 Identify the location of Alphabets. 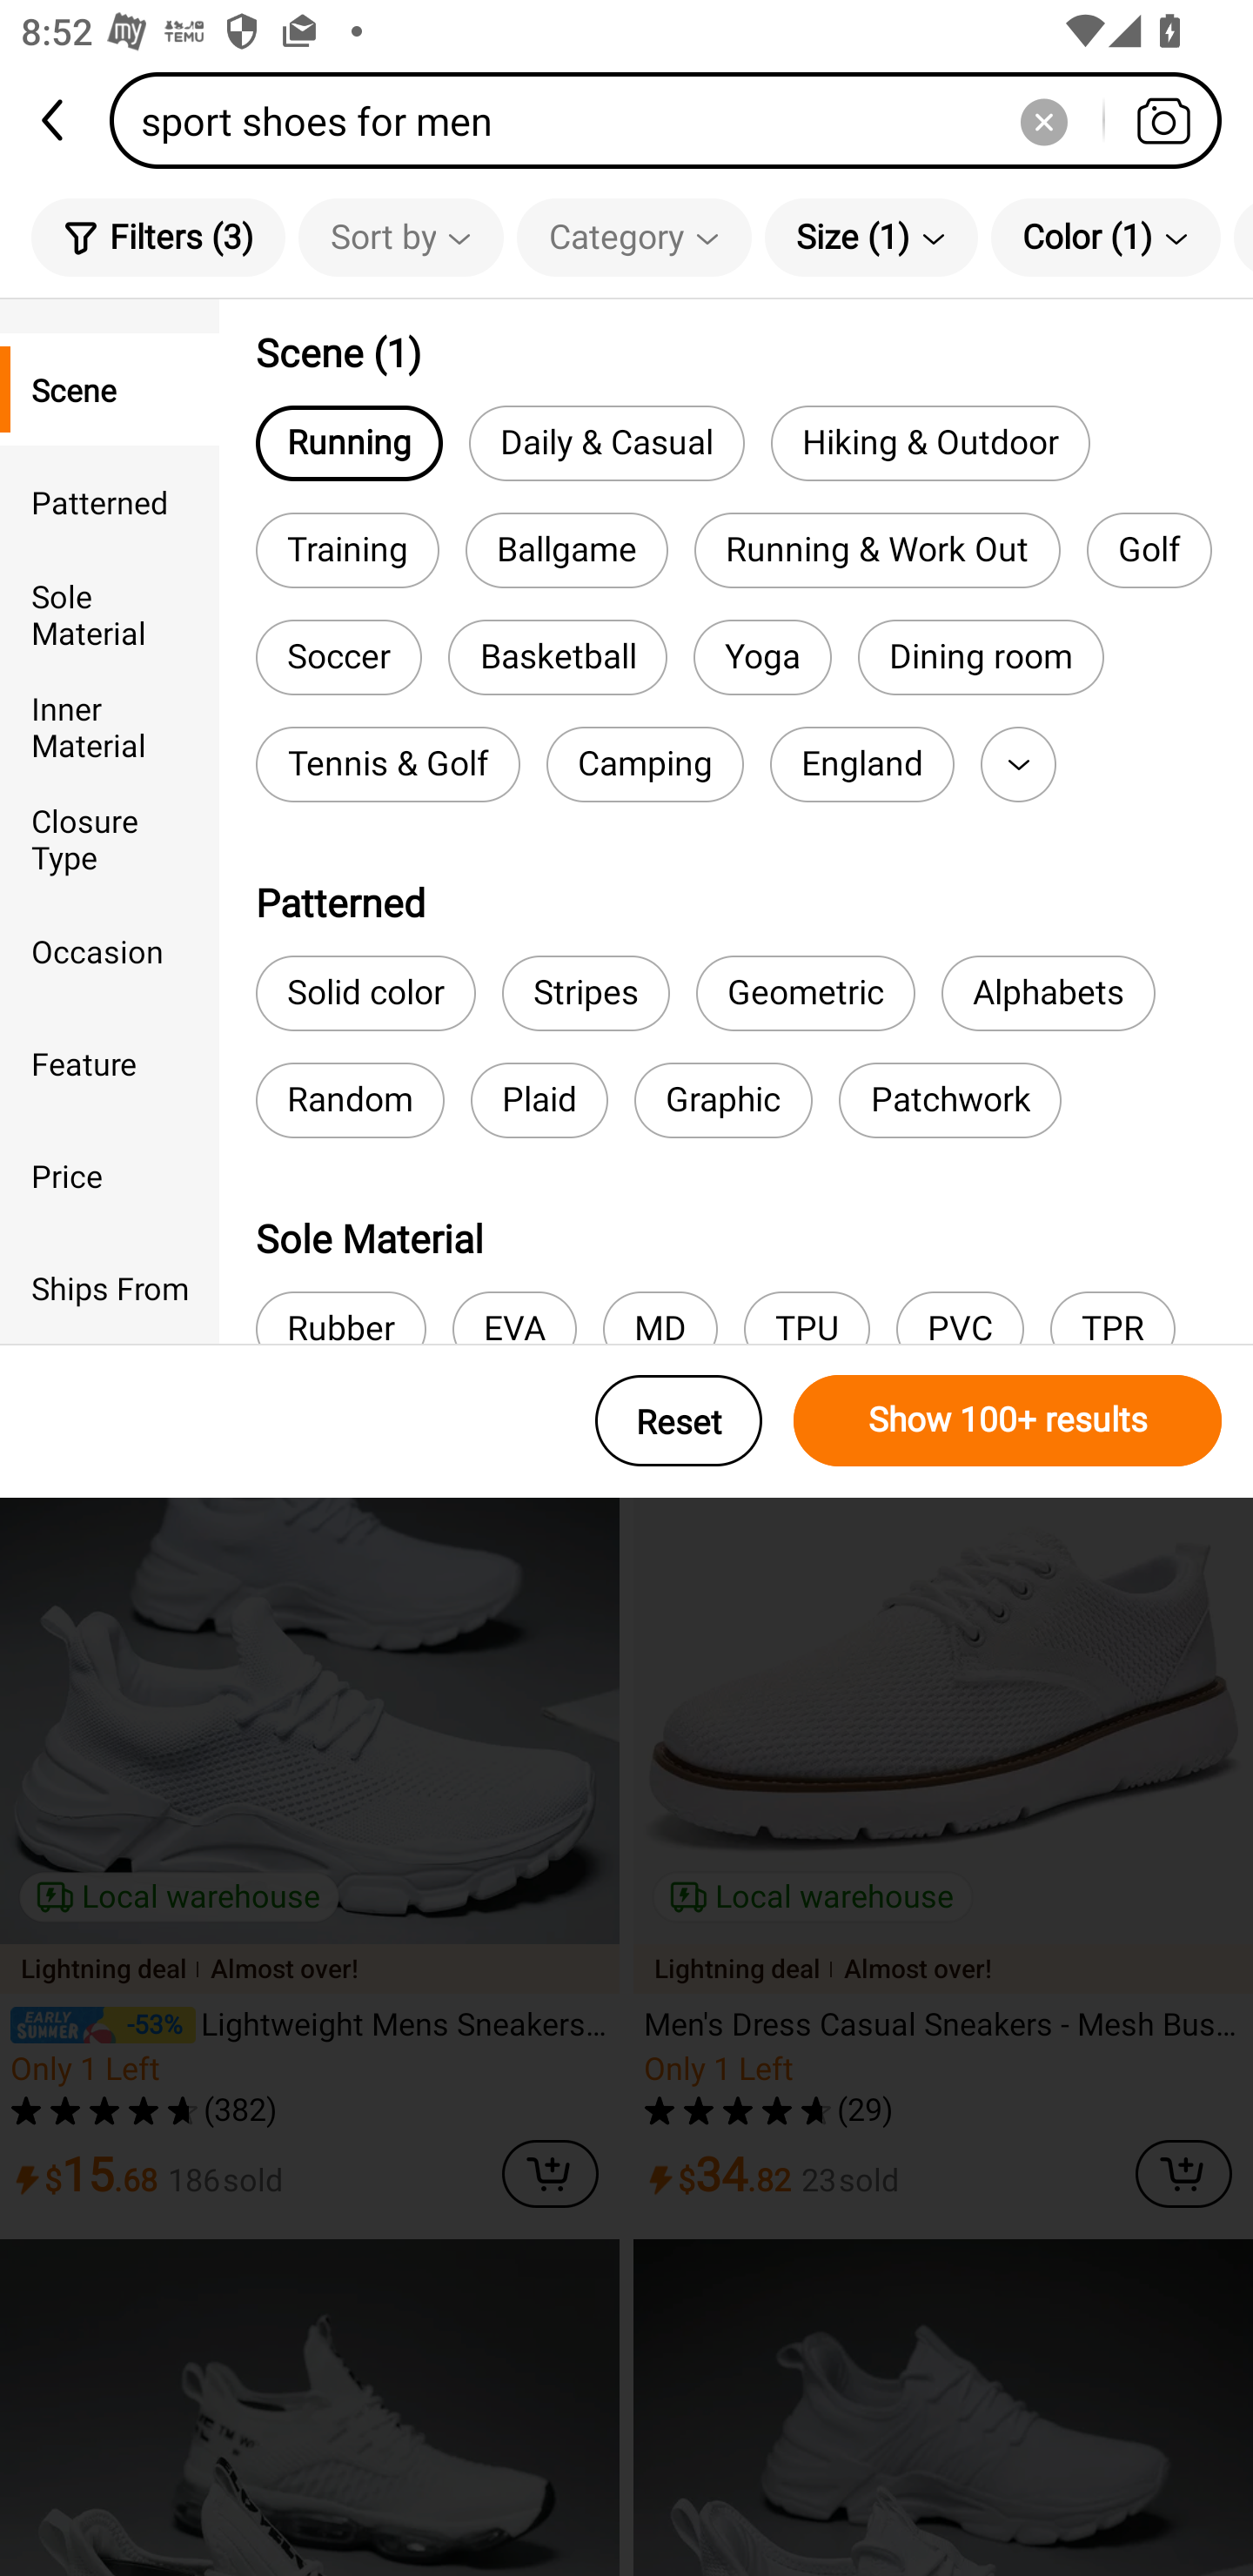
(1048, 993).